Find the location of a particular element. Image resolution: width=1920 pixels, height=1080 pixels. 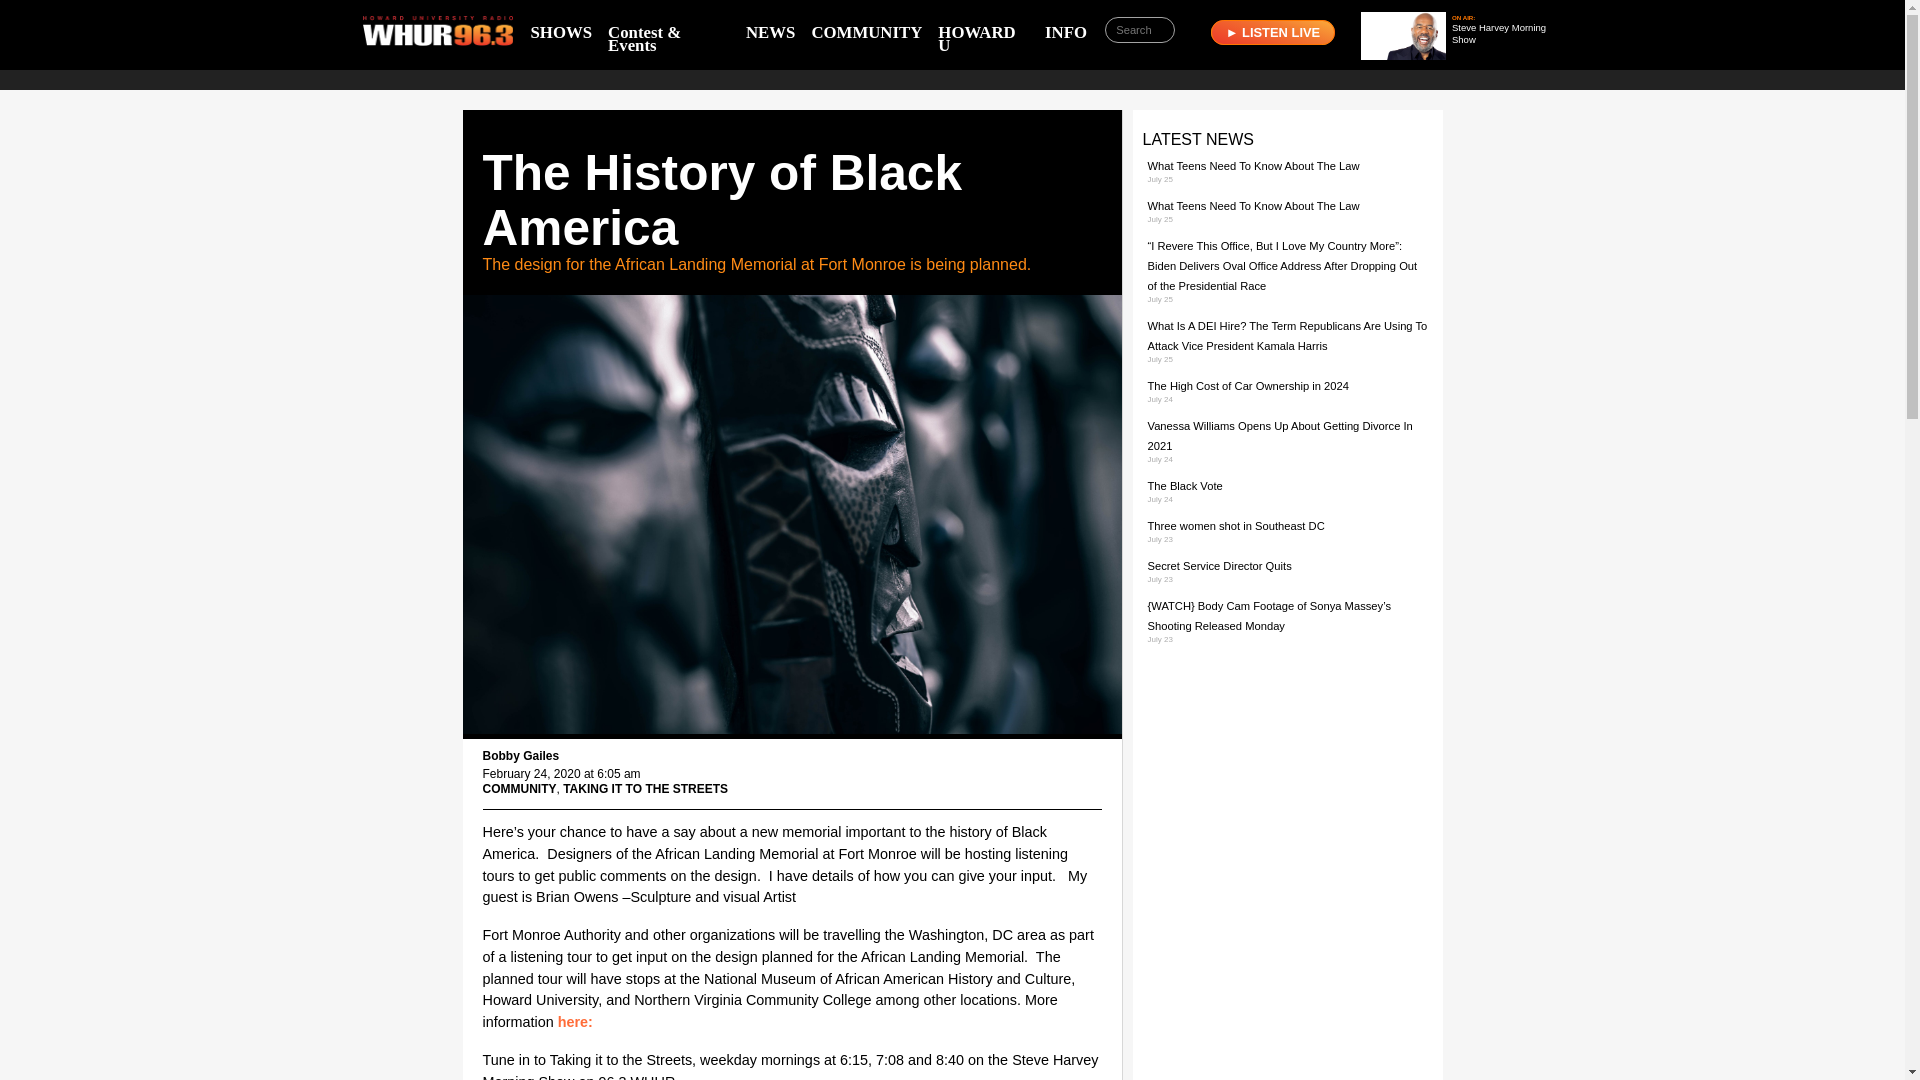

Permanent Link to What Teens Need To Know About The Law is located at coordinates (1254, 205).